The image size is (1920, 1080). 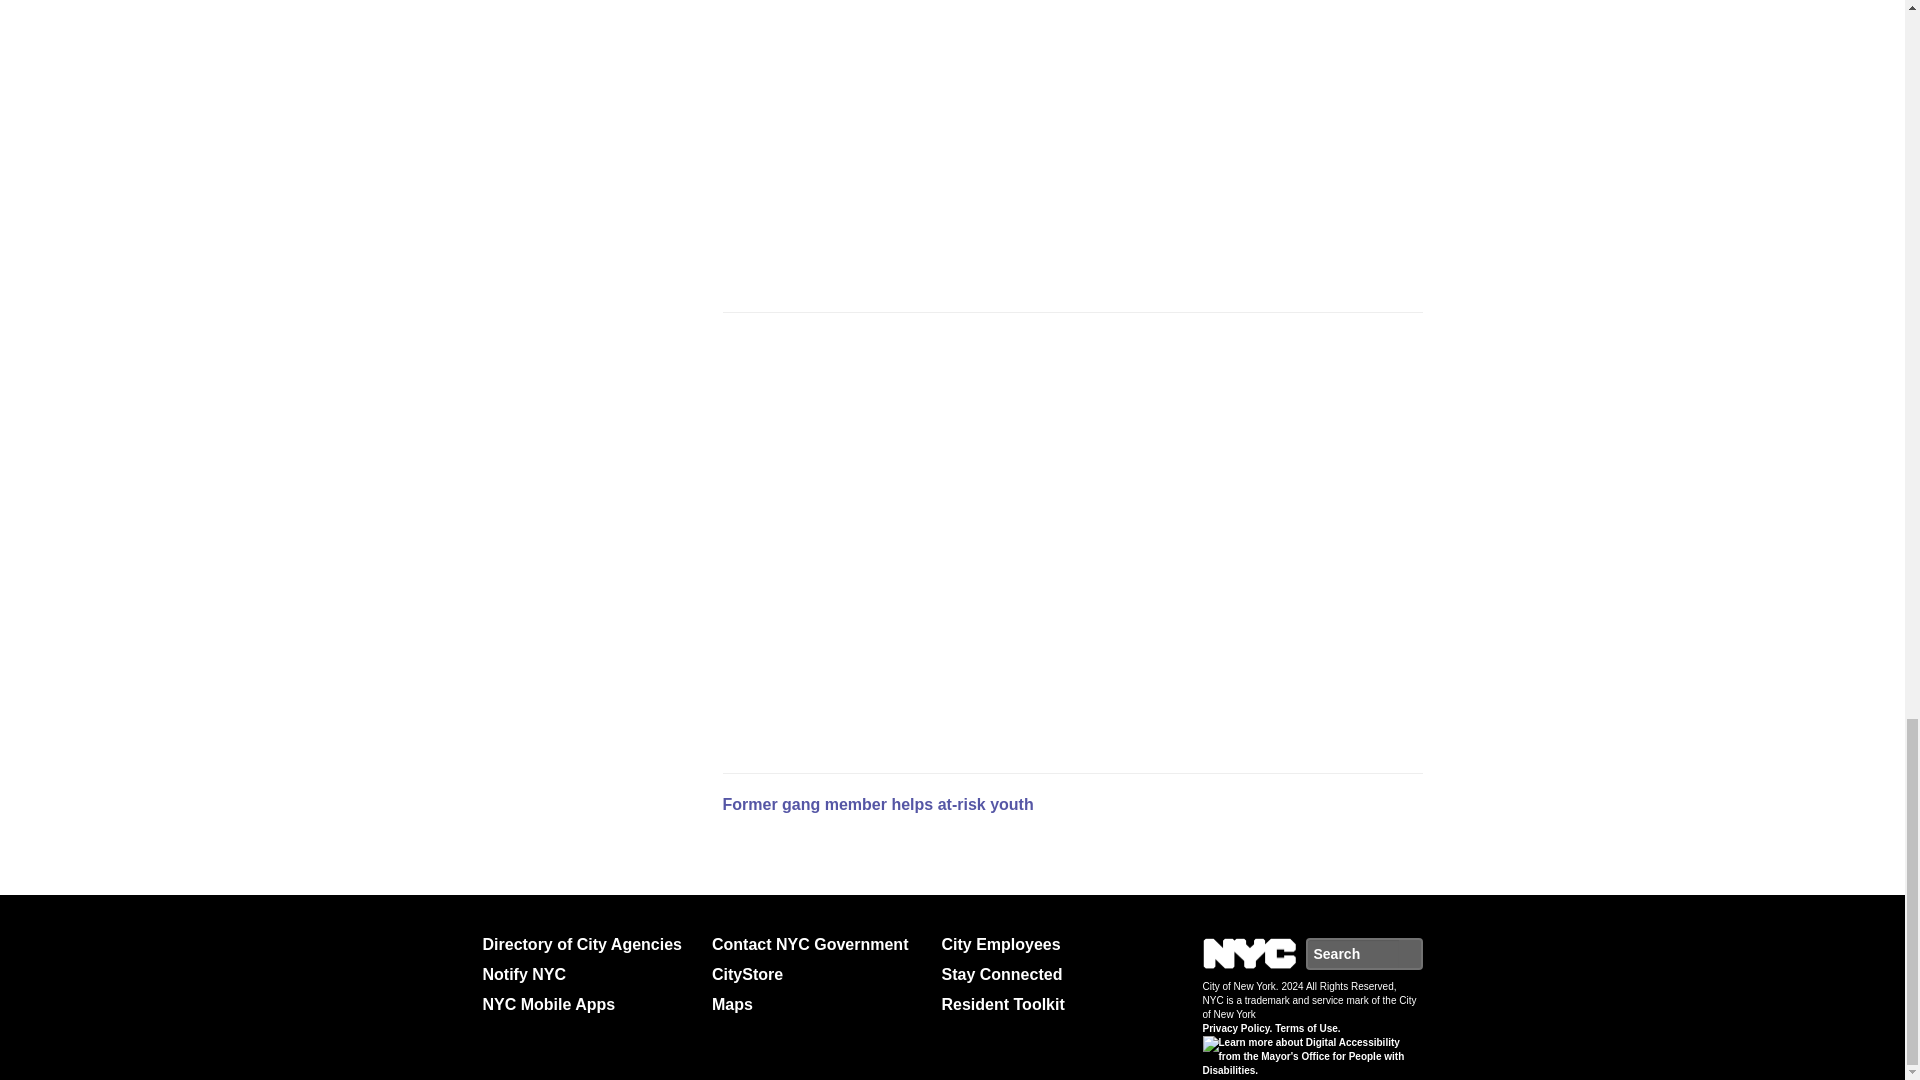 What do you see at coordinates (588, 944) in the screenshot?
I see `Directory of City Agencies` at bounding box center [588, 944].